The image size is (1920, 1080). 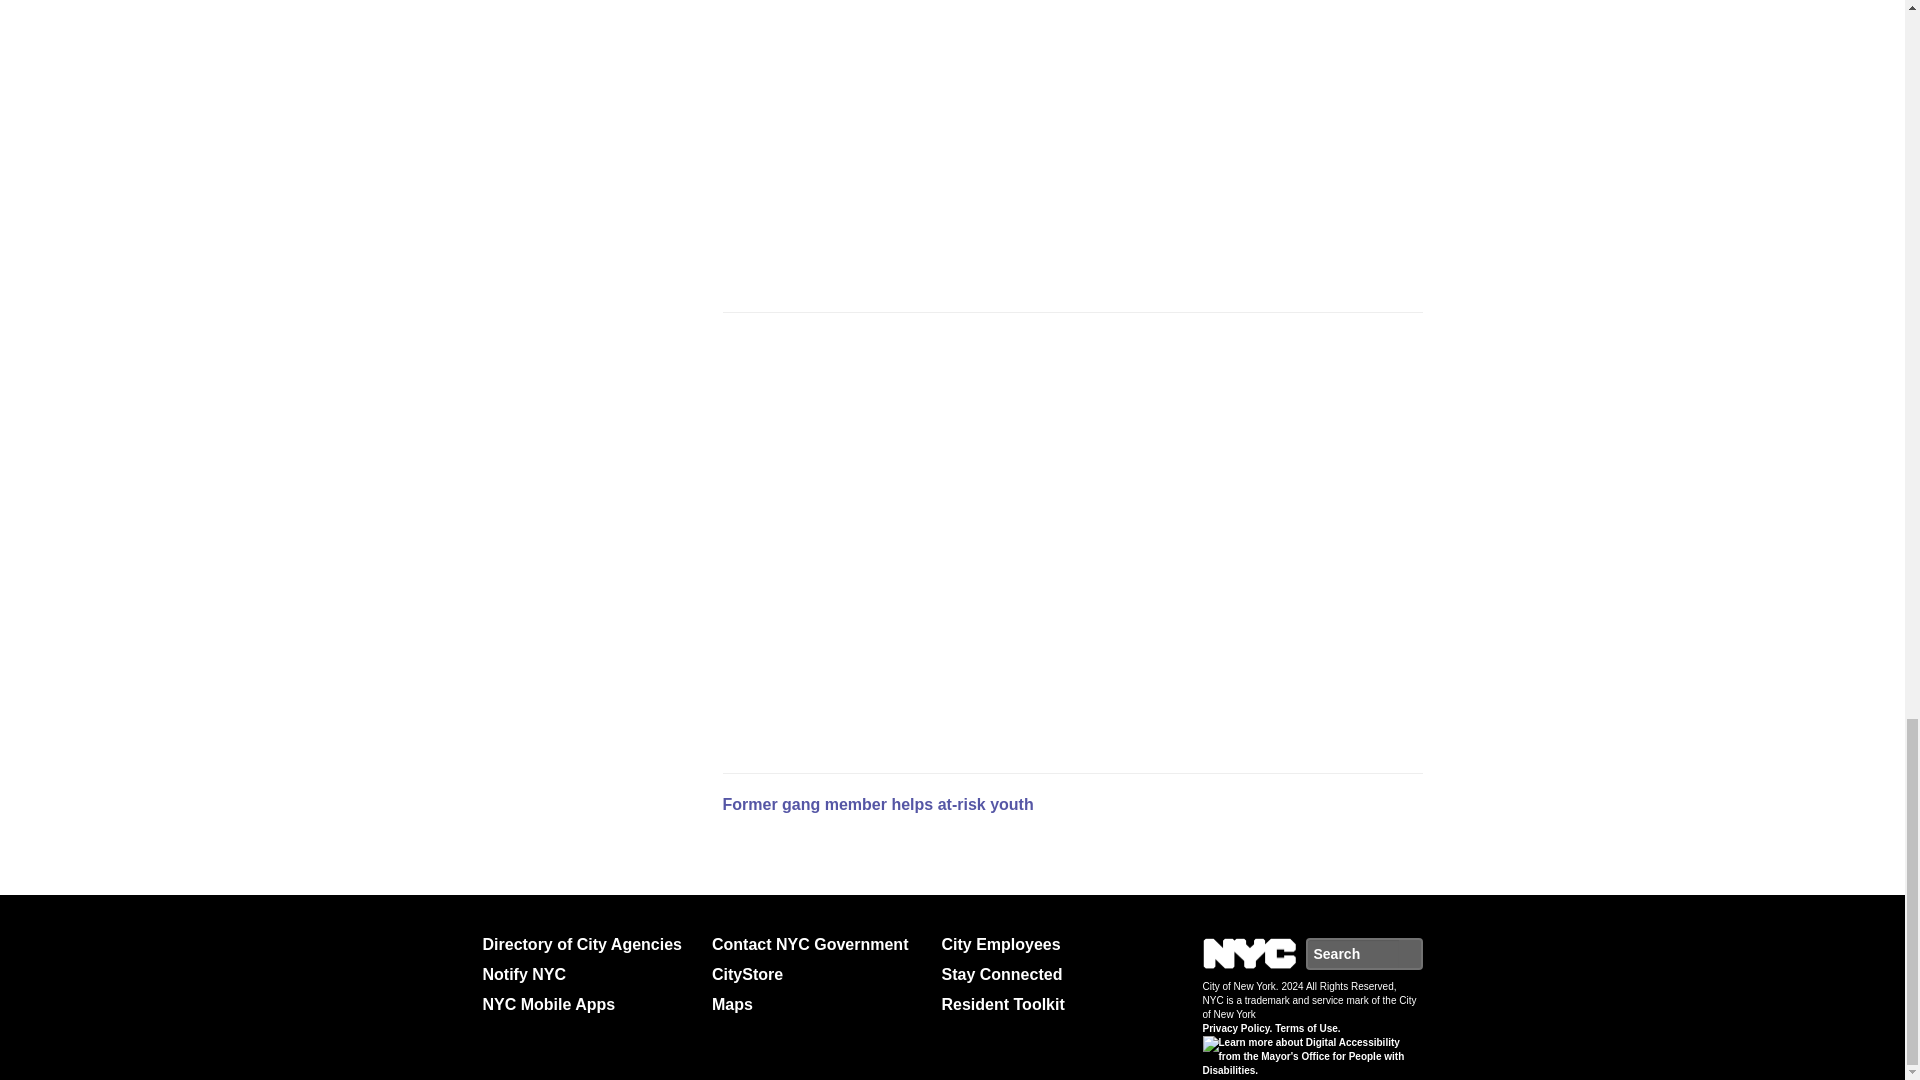 What do you see at coordinates (588, 944) in the screenshot?
I see `Directory of City Agencies` at bounding box center [588, 944].